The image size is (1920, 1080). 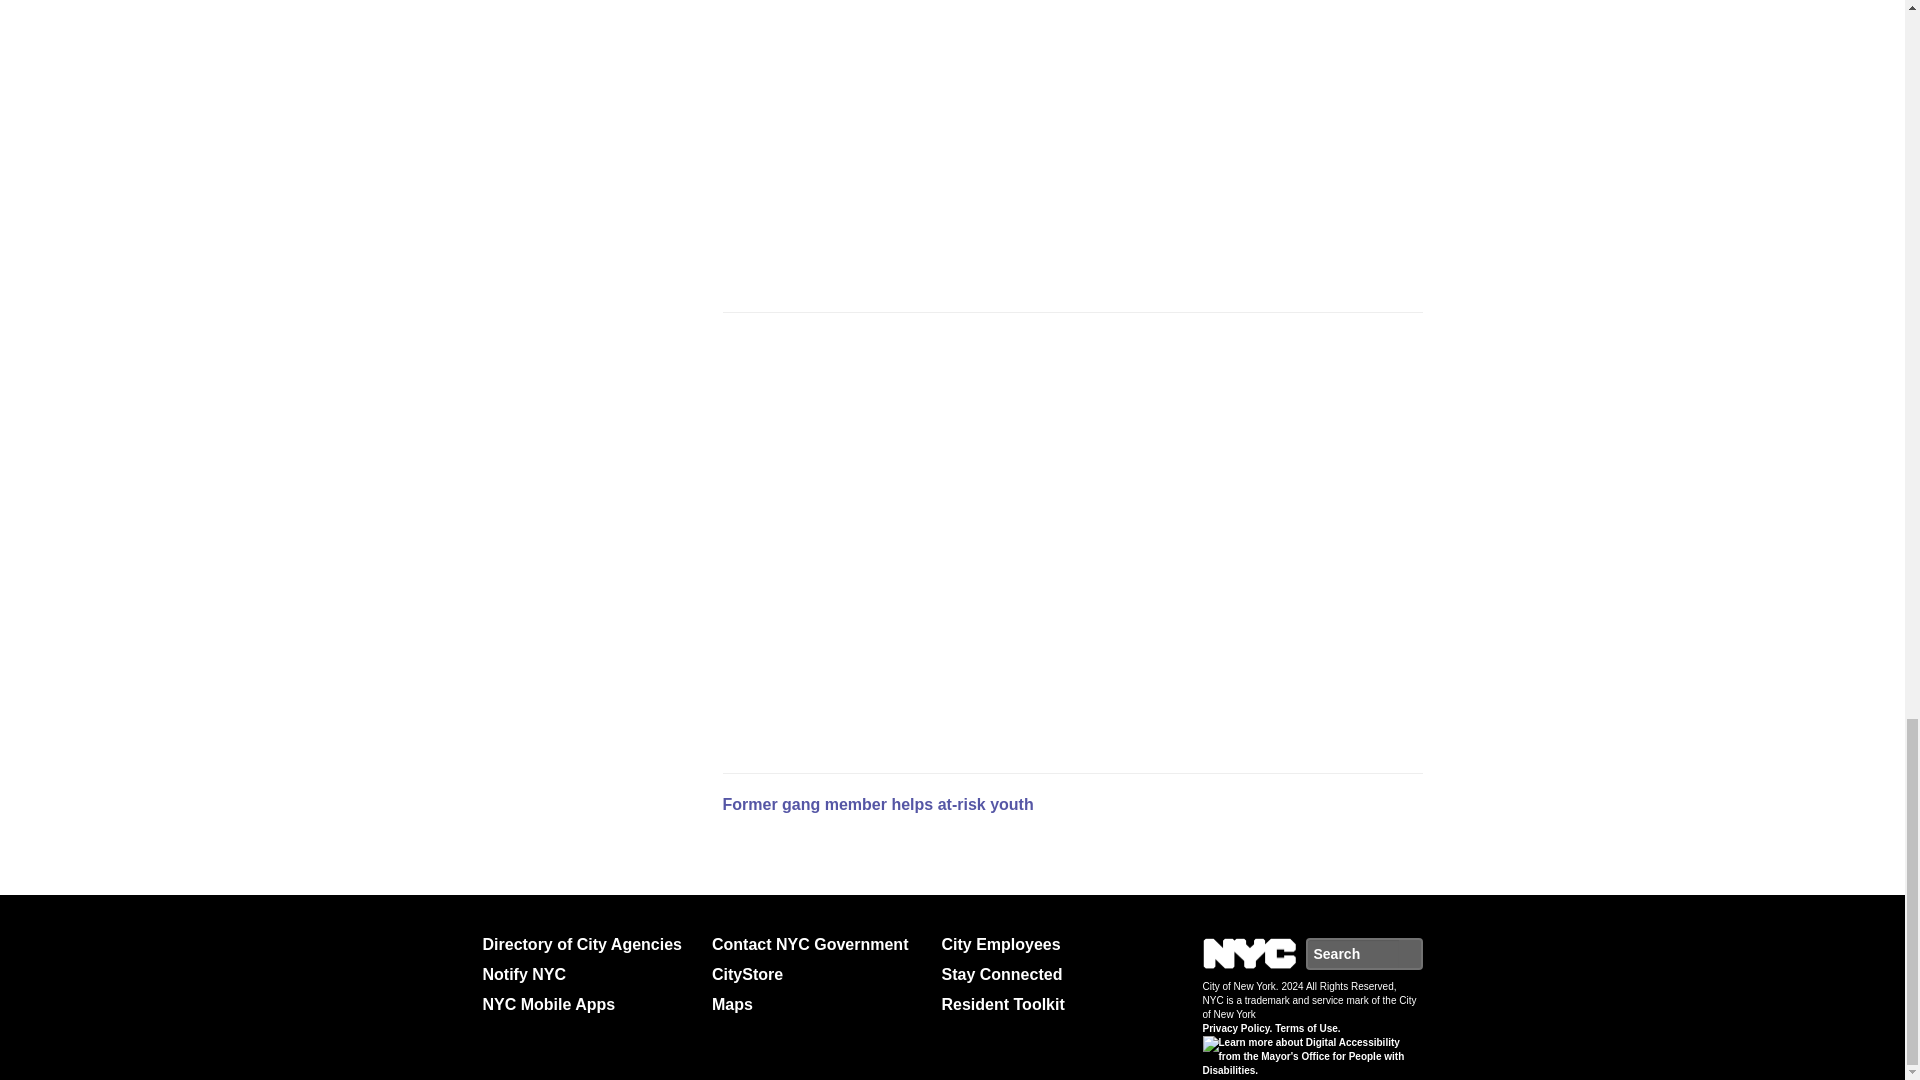 What do you see at coordinates (588, 944) in the screenshot?
I see `Directory of City Agencies` at bounding box center [588, 944].